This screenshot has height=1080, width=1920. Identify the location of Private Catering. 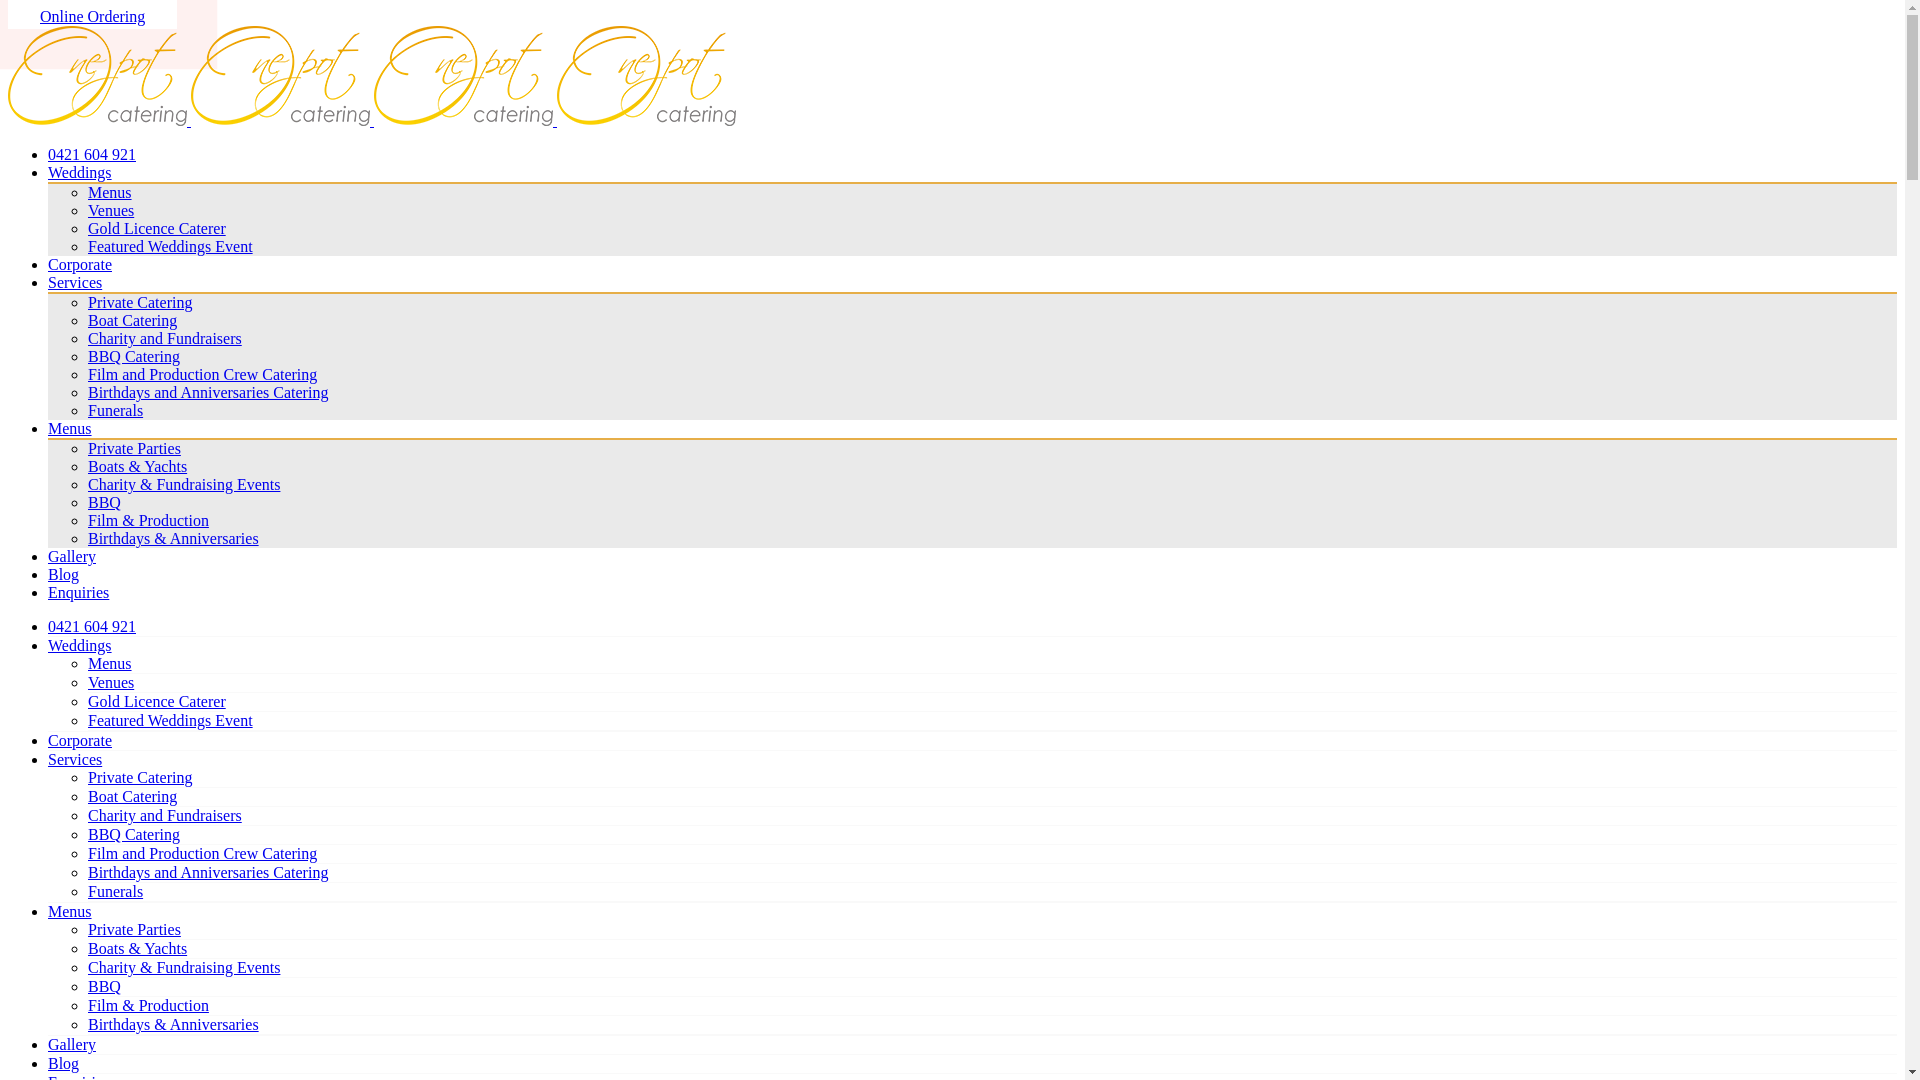
(140, 778).